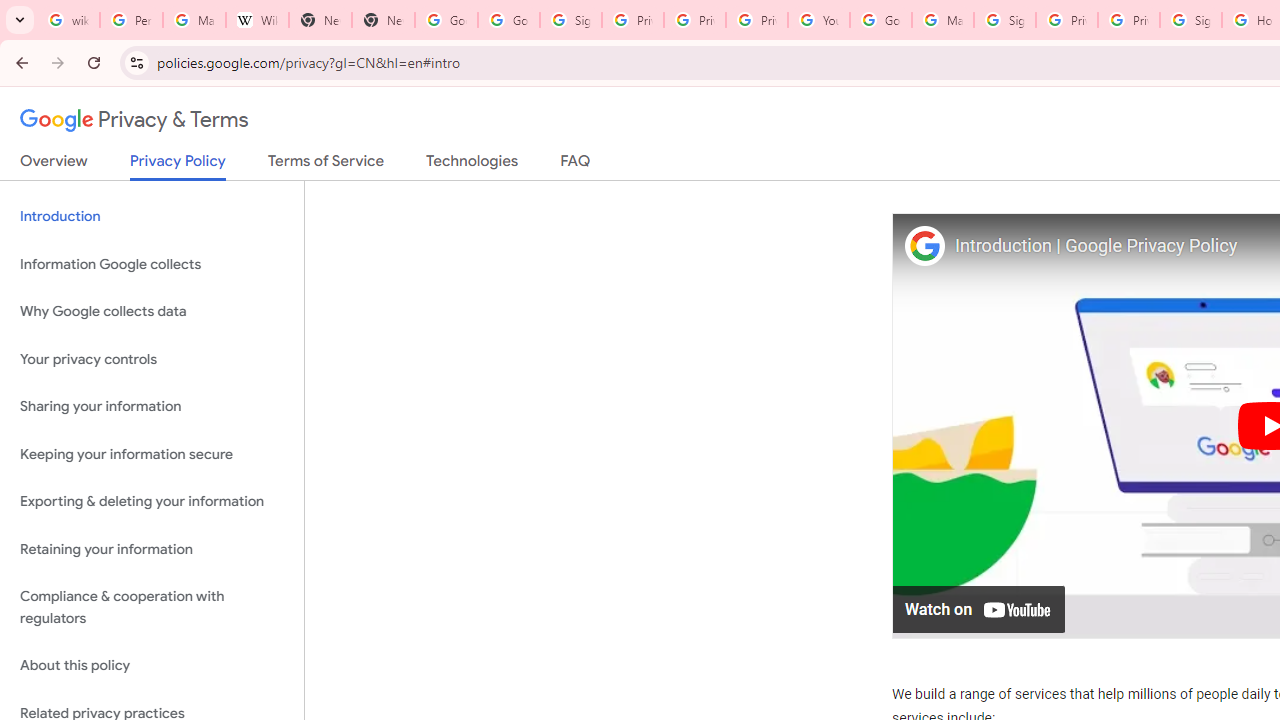 The height and width of the screenshot is (720, 1280). I want to click on Privacy Policy, so click(178, 166).